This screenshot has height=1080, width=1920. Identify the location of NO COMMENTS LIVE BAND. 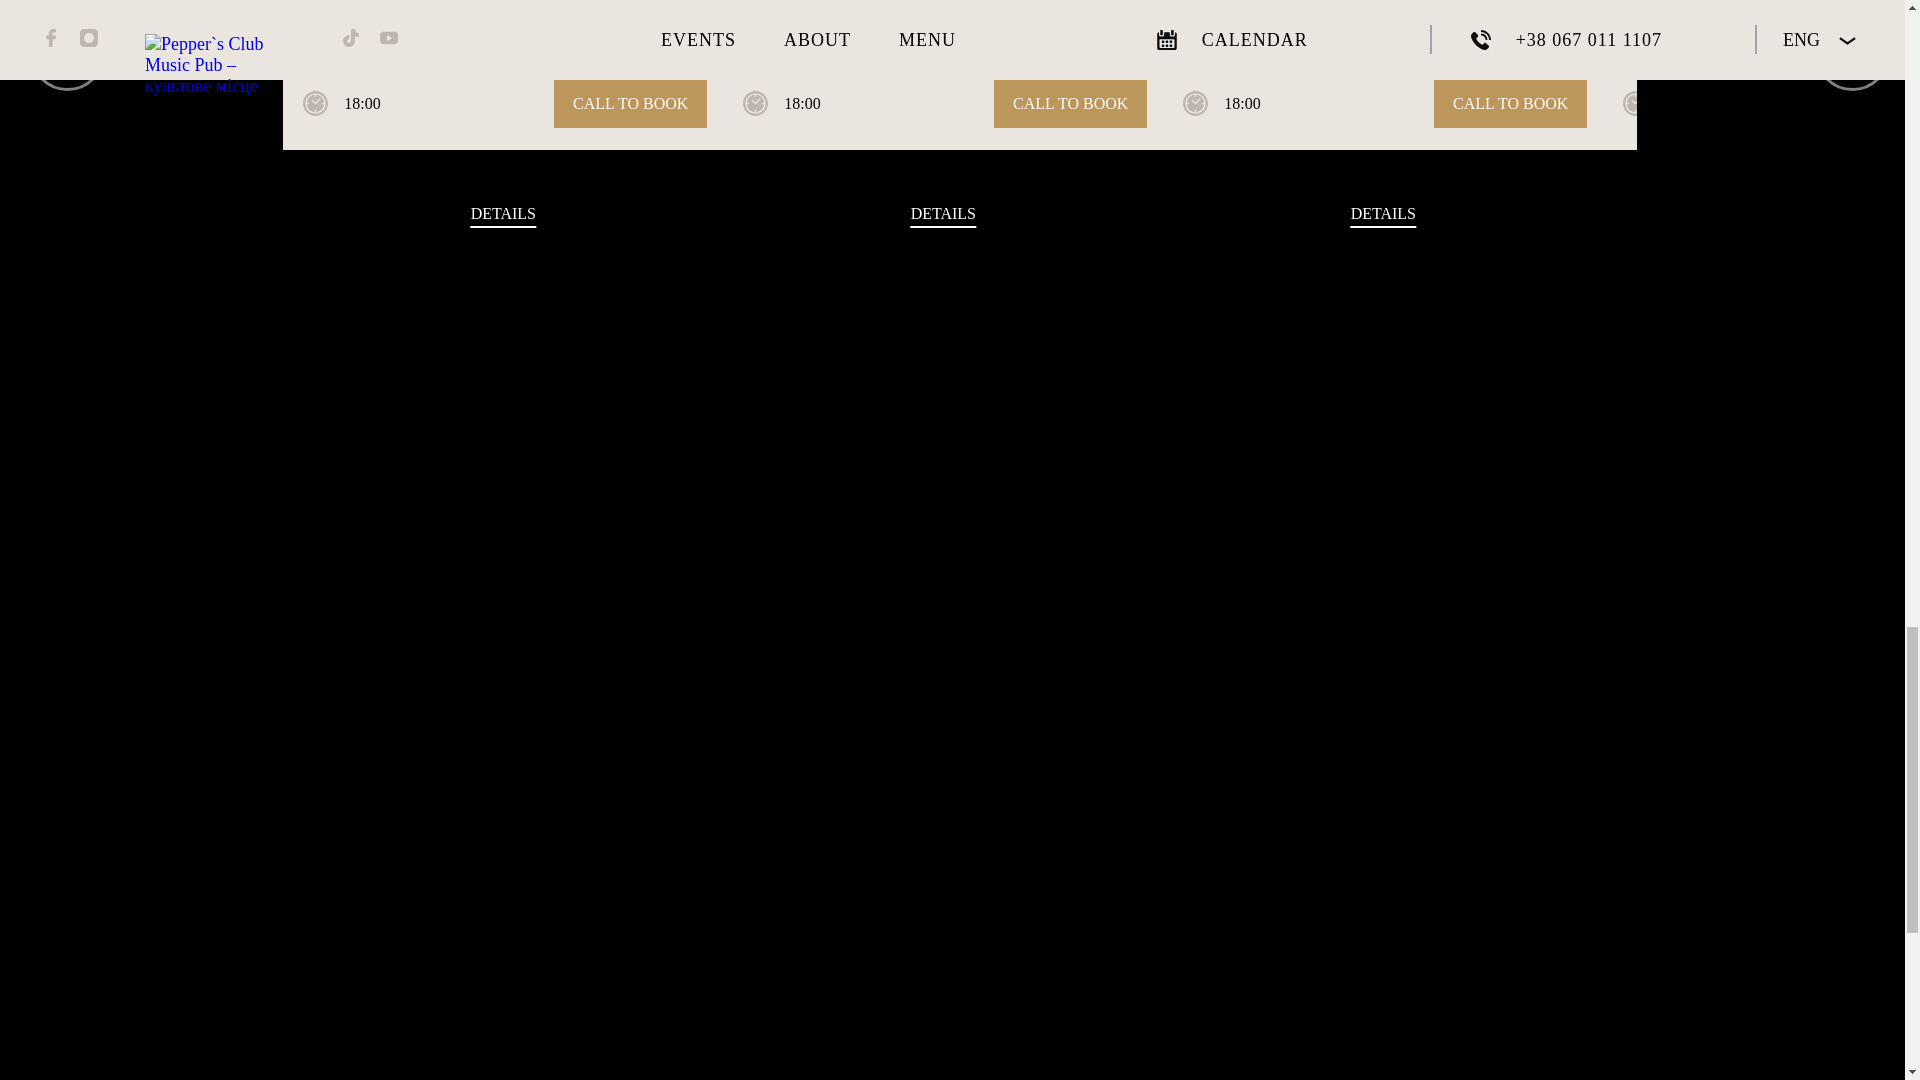
(1383, 4).